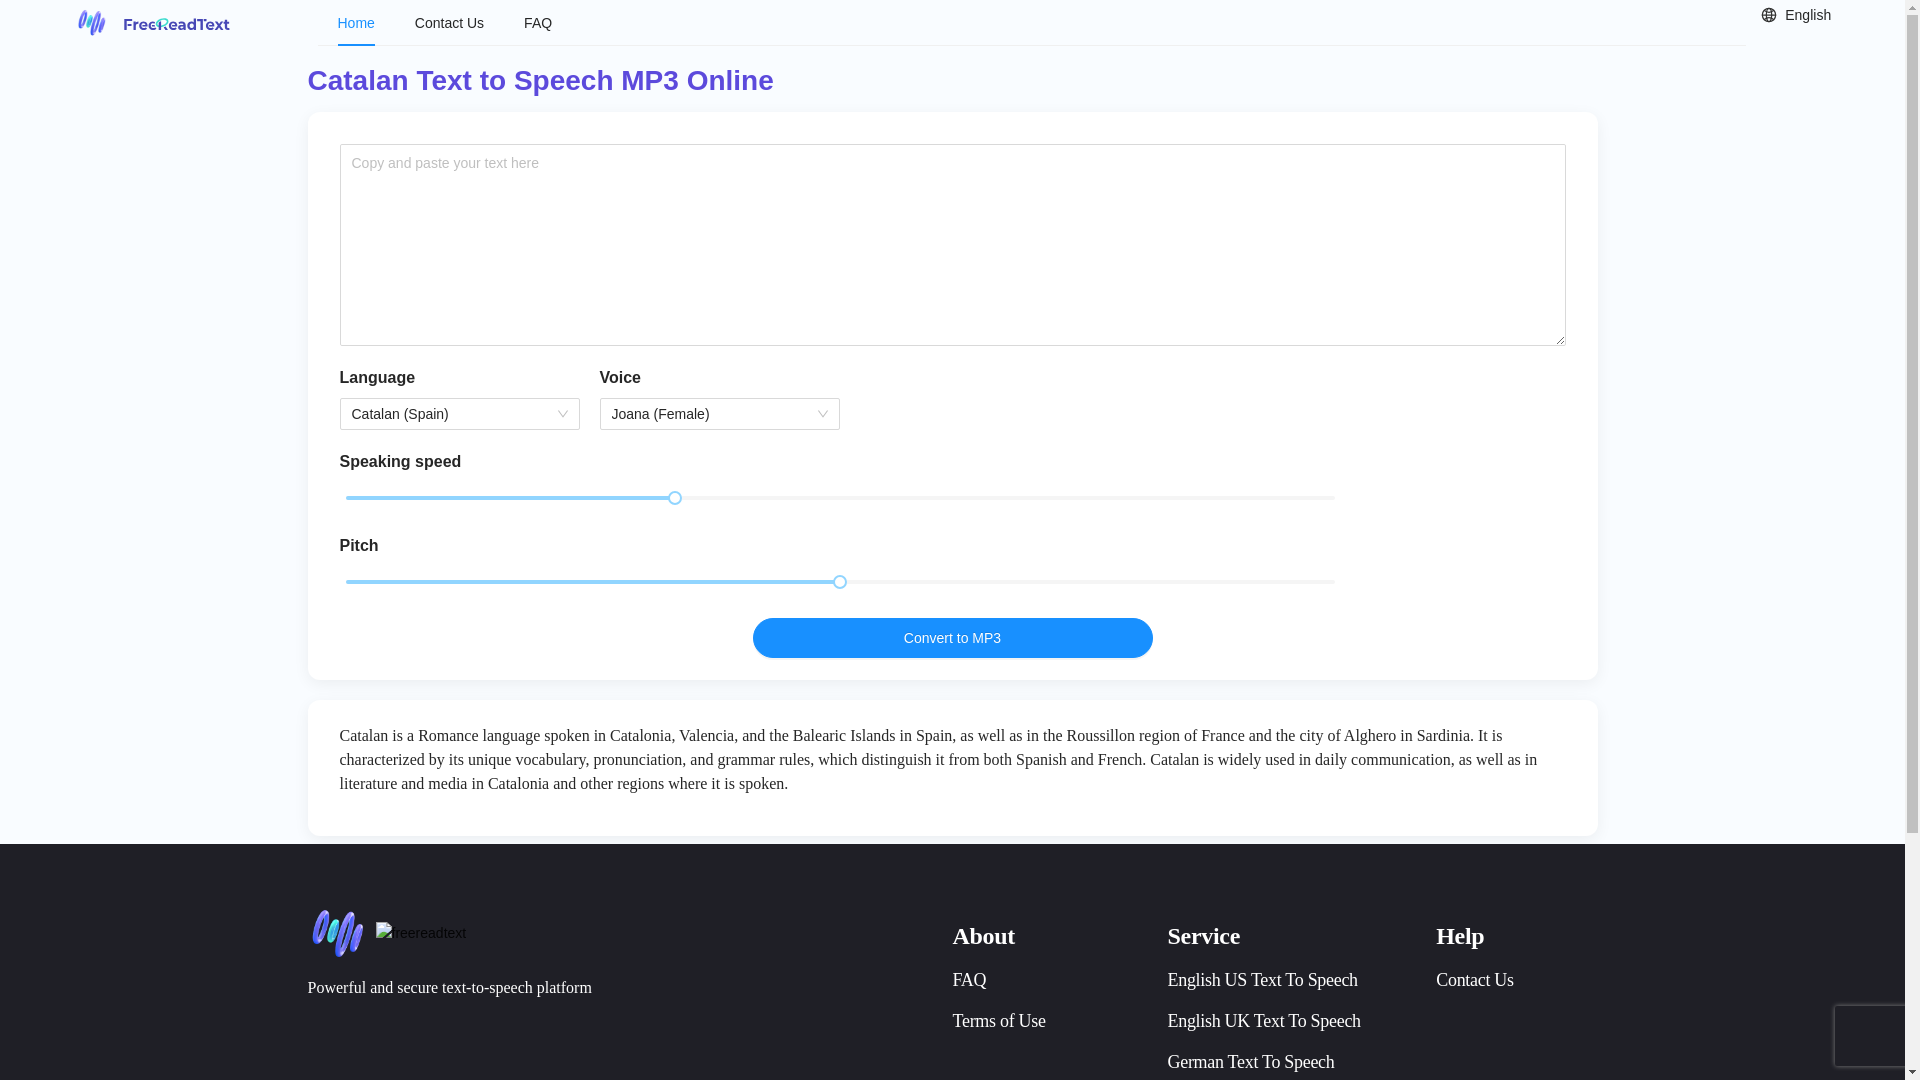  What do you see at coordinates (969, 980) in the screenshot?
I see `FAQ` at bounding box center [969, 980].